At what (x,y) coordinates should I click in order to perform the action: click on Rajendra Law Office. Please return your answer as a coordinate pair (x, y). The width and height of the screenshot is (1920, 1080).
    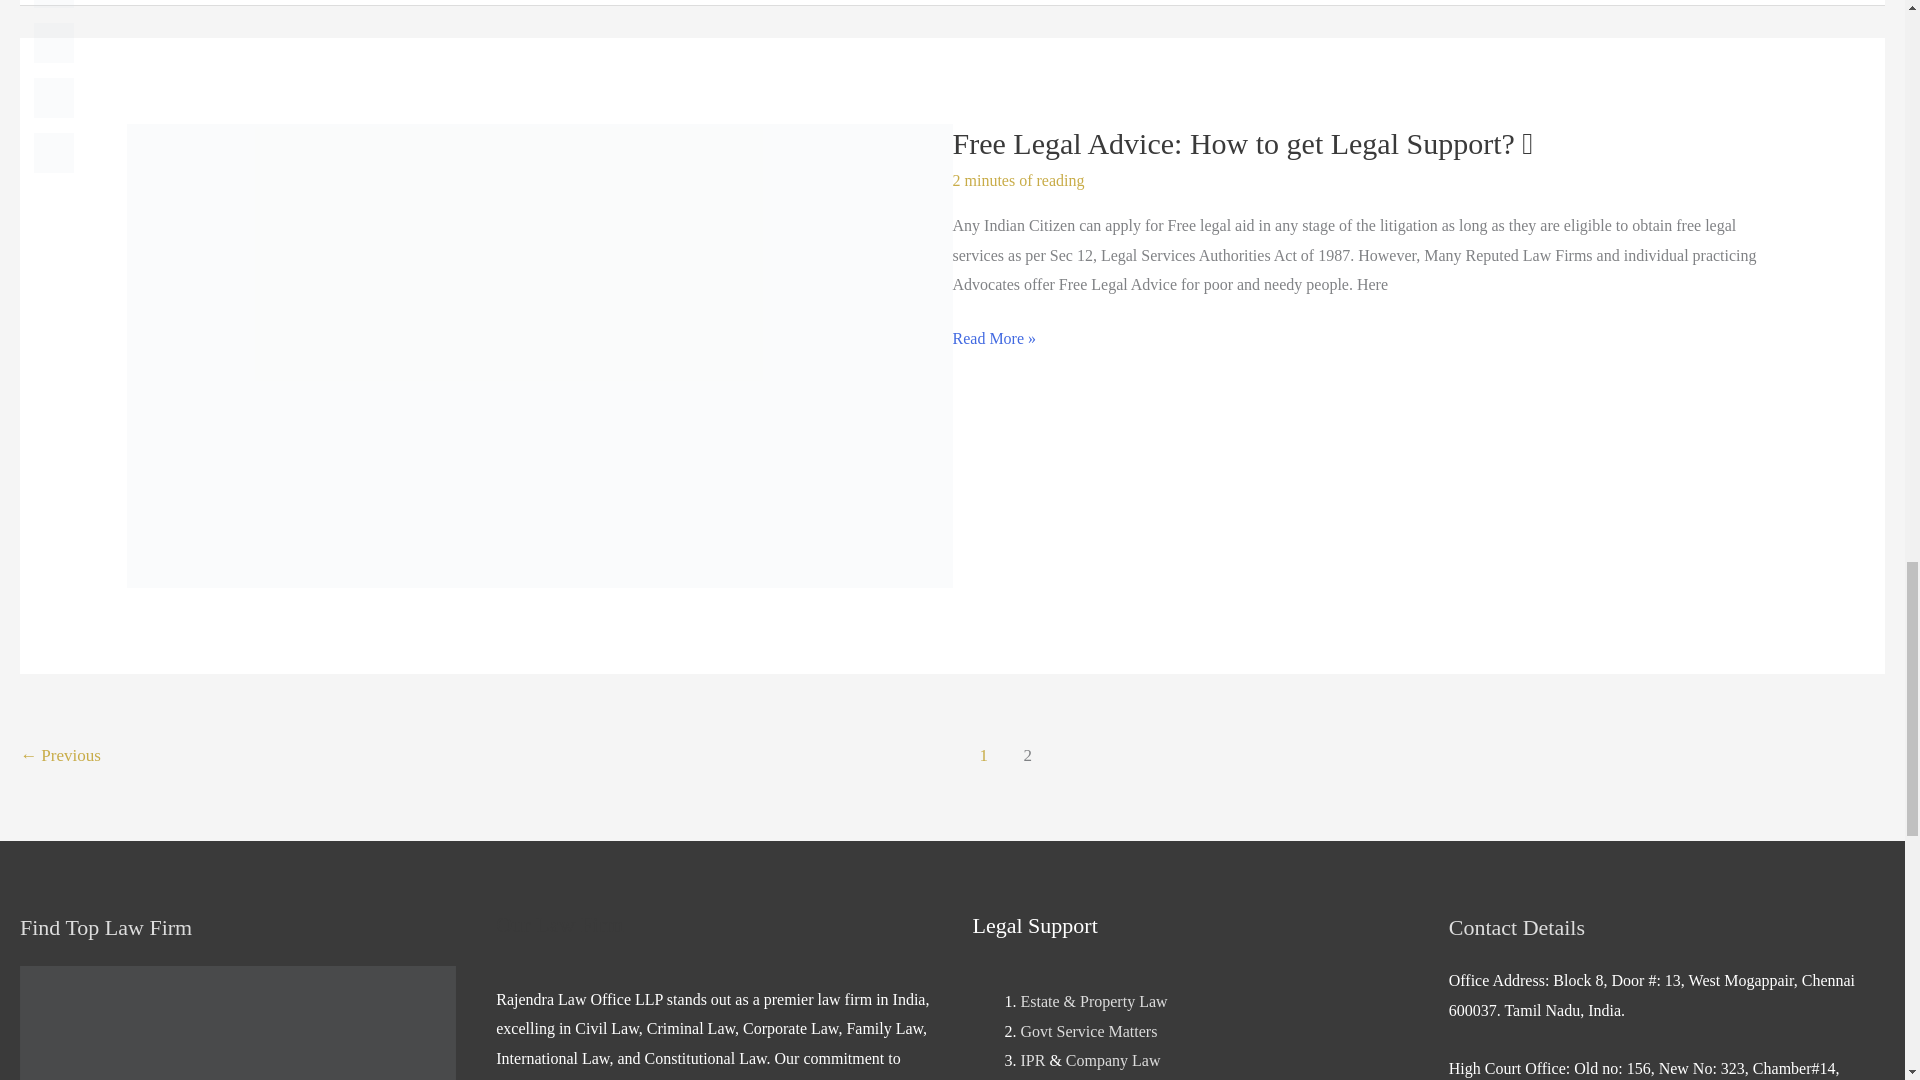
    Looking at the image, I should click on (238, 1022).